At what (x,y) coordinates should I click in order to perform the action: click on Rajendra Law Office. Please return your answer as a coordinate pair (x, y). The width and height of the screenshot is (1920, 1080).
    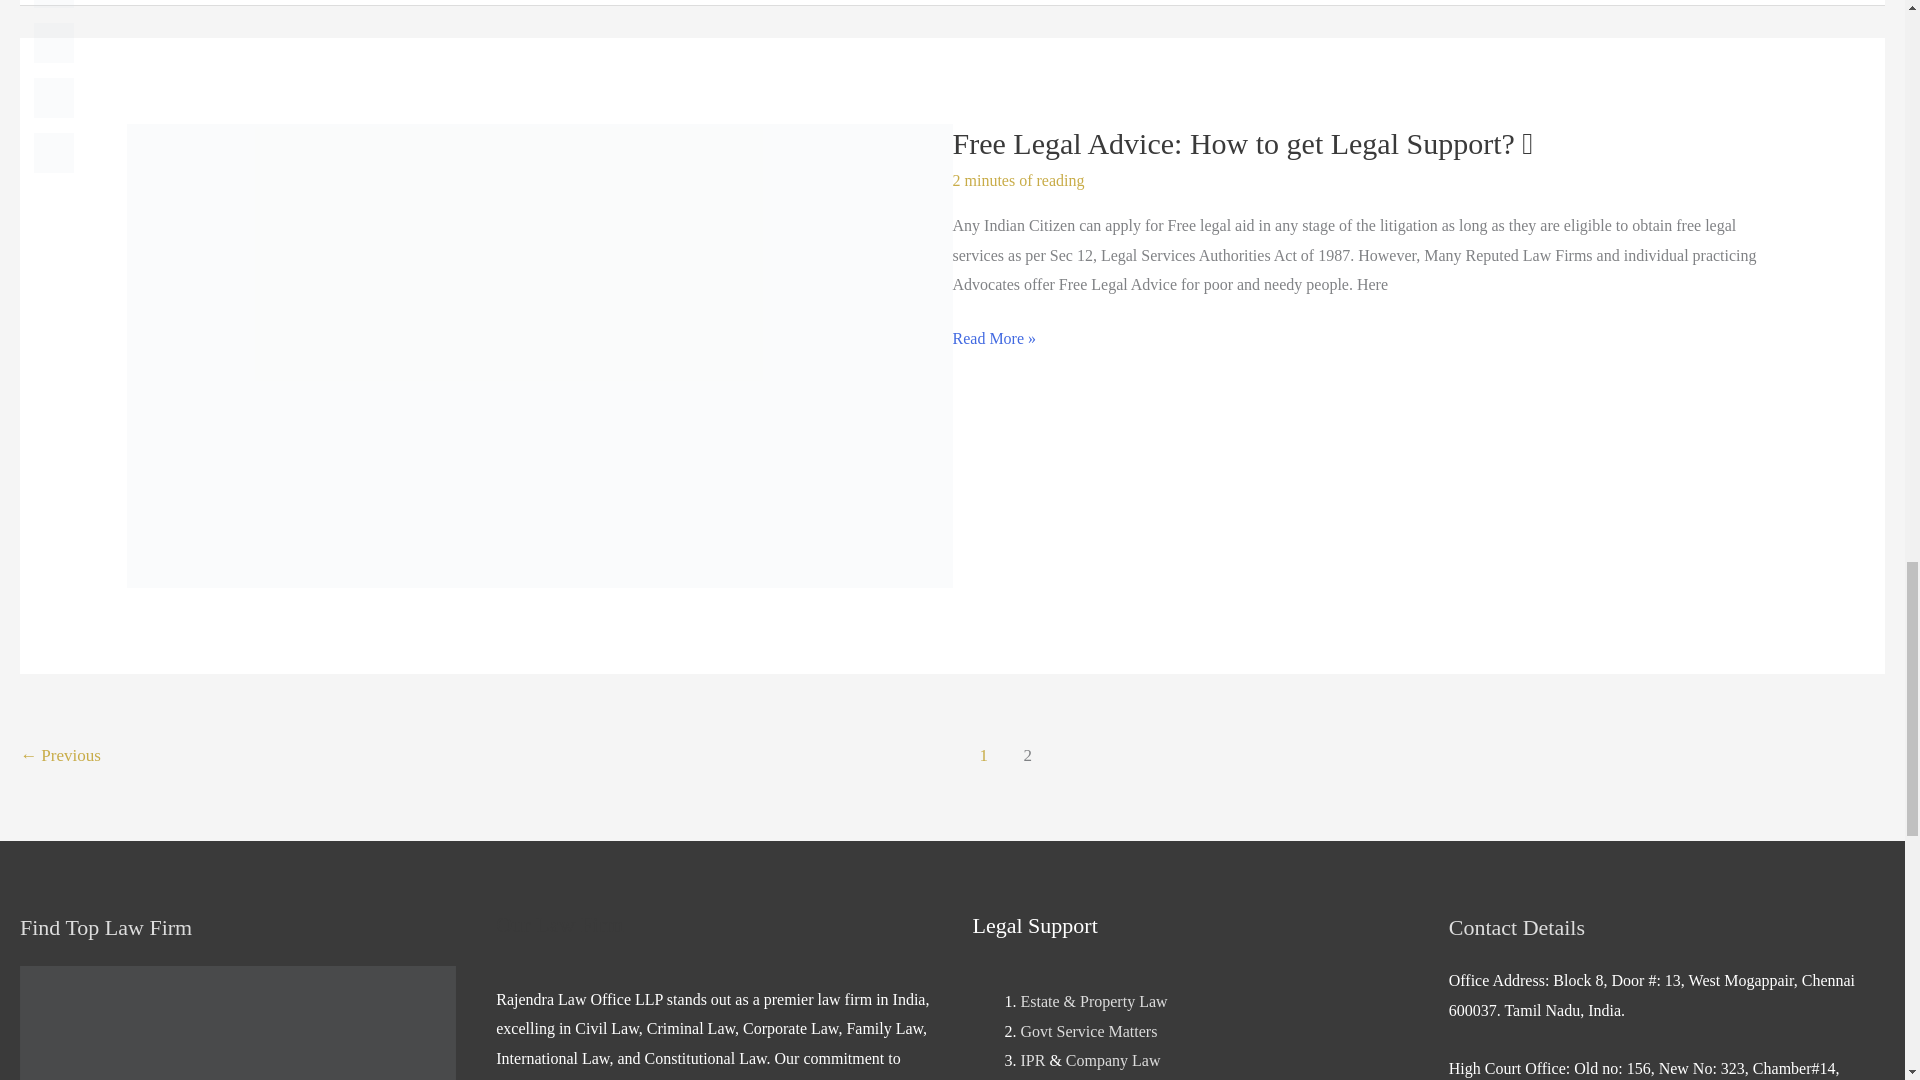
    Looking at the image, I should click on (238, 1022).